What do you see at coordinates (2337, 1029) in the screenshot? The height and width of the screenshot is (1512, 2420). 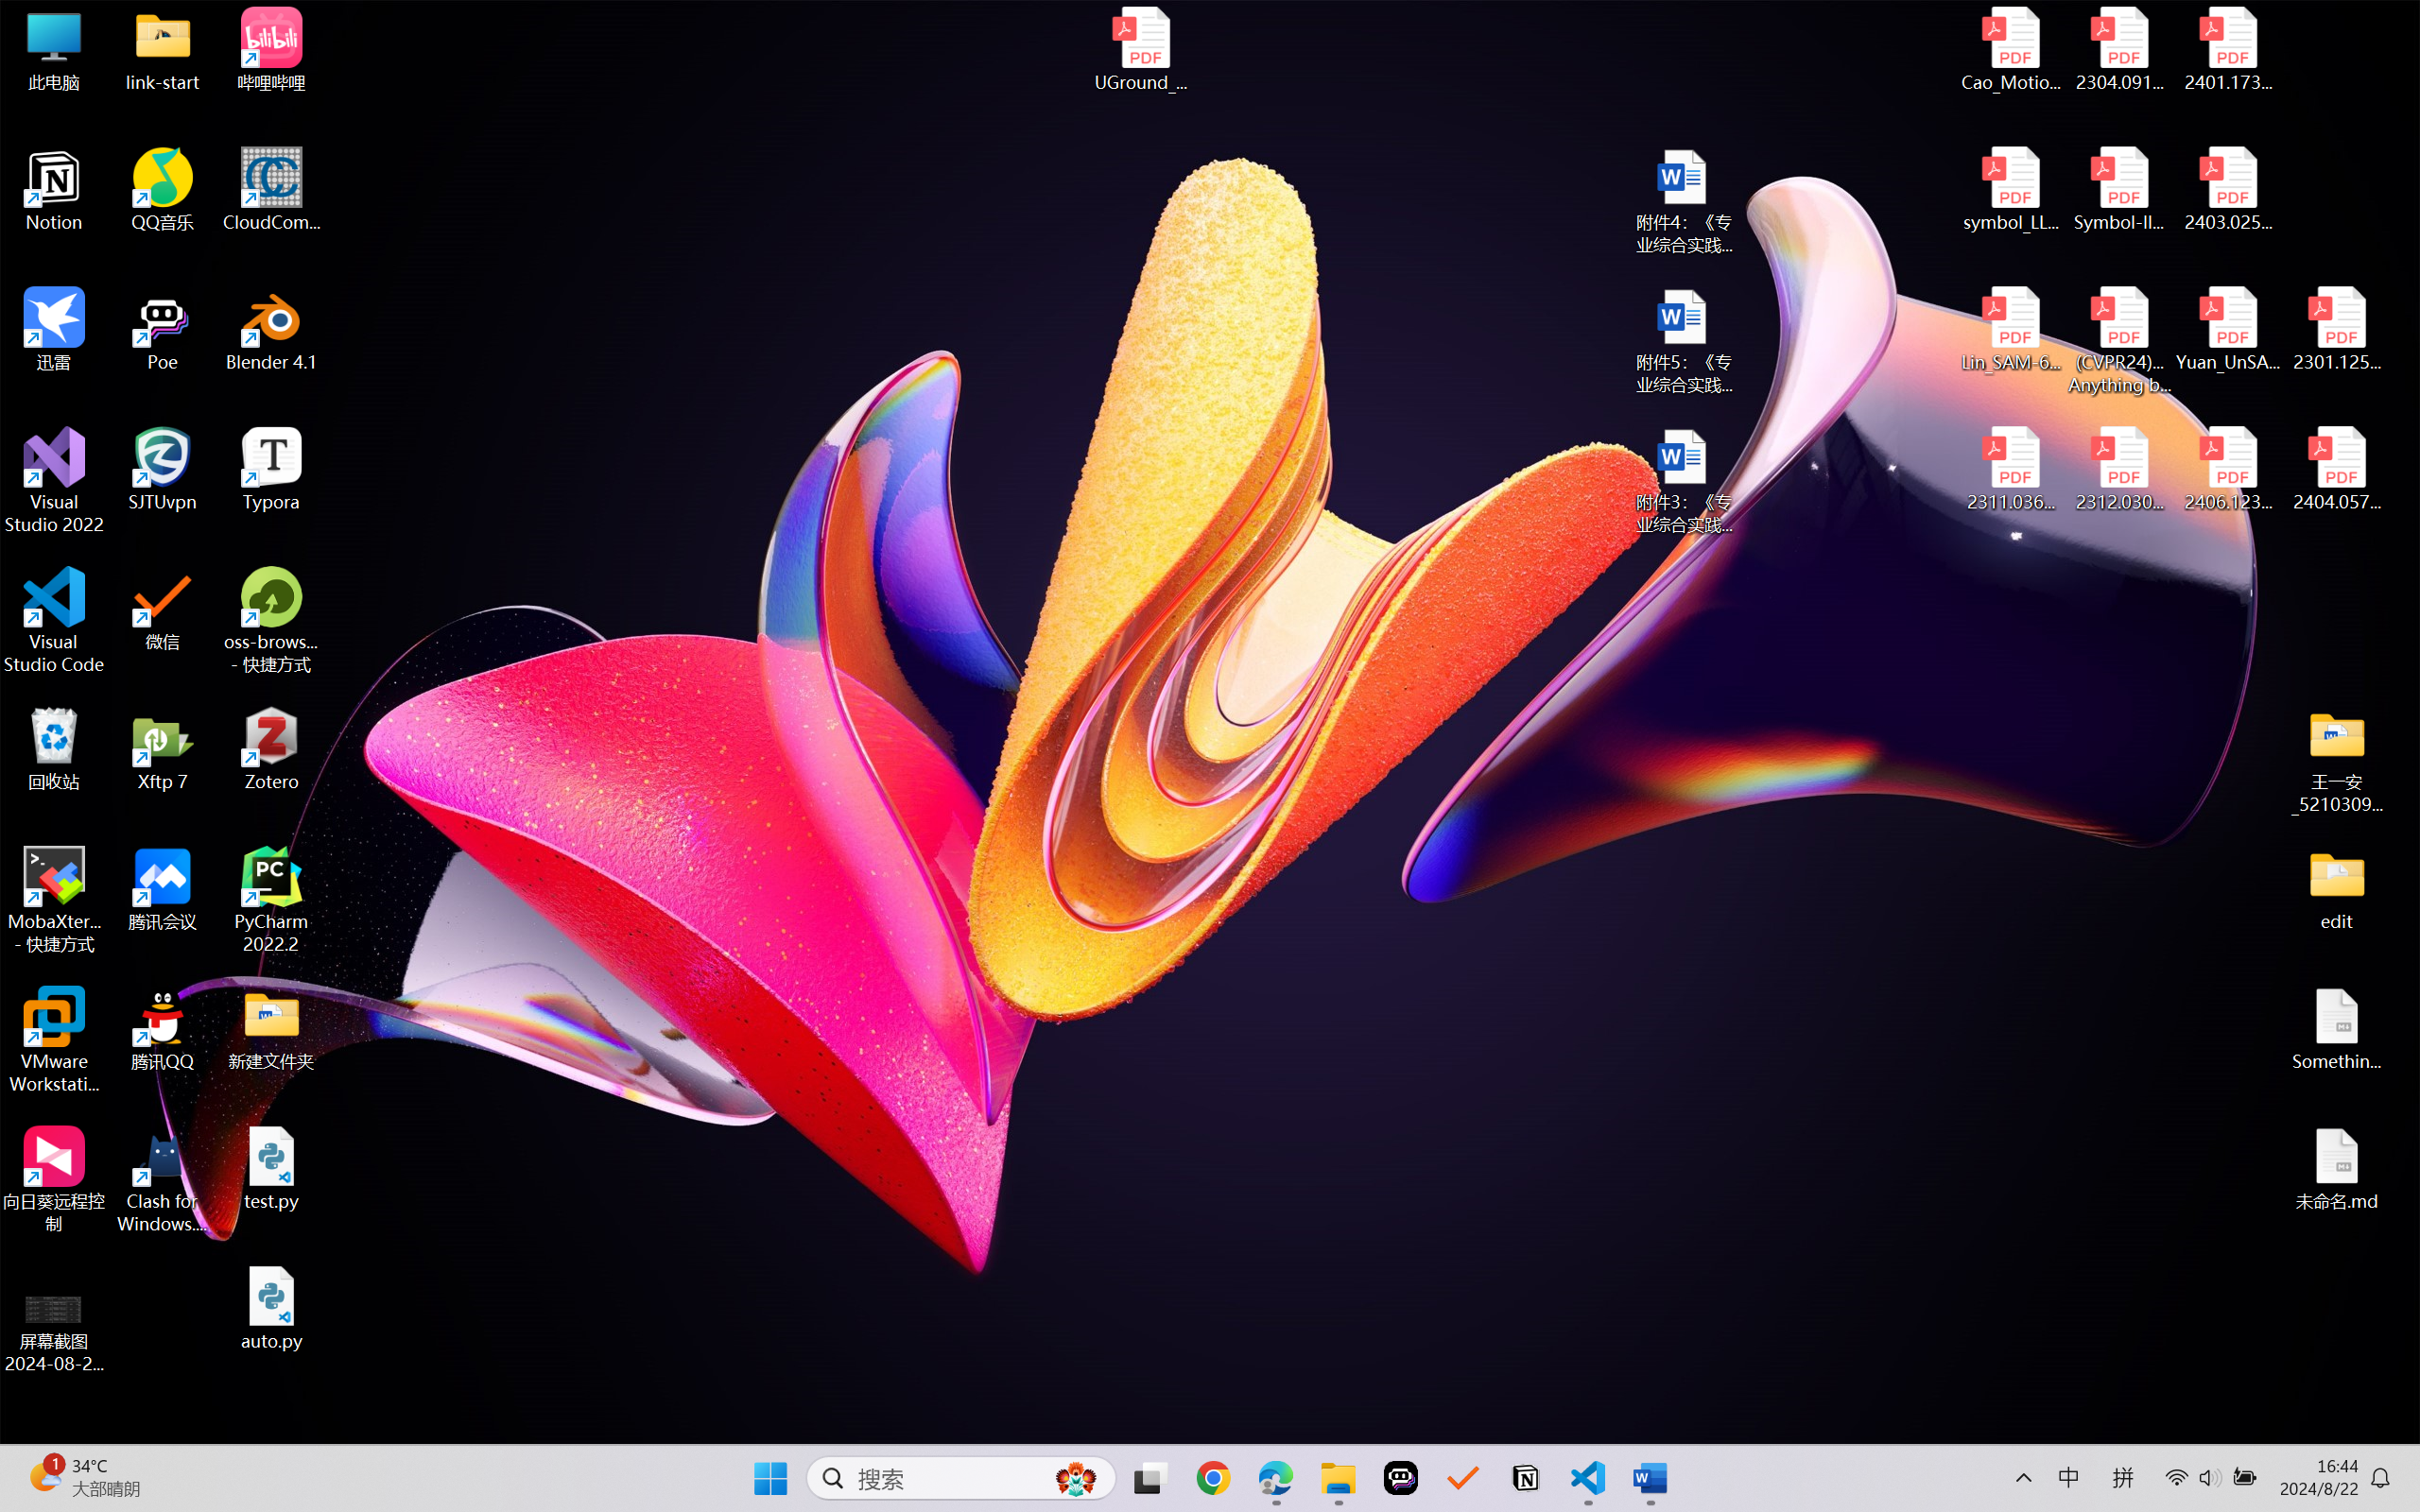 I see `Something.md` at bounding box center [2337, 1029].